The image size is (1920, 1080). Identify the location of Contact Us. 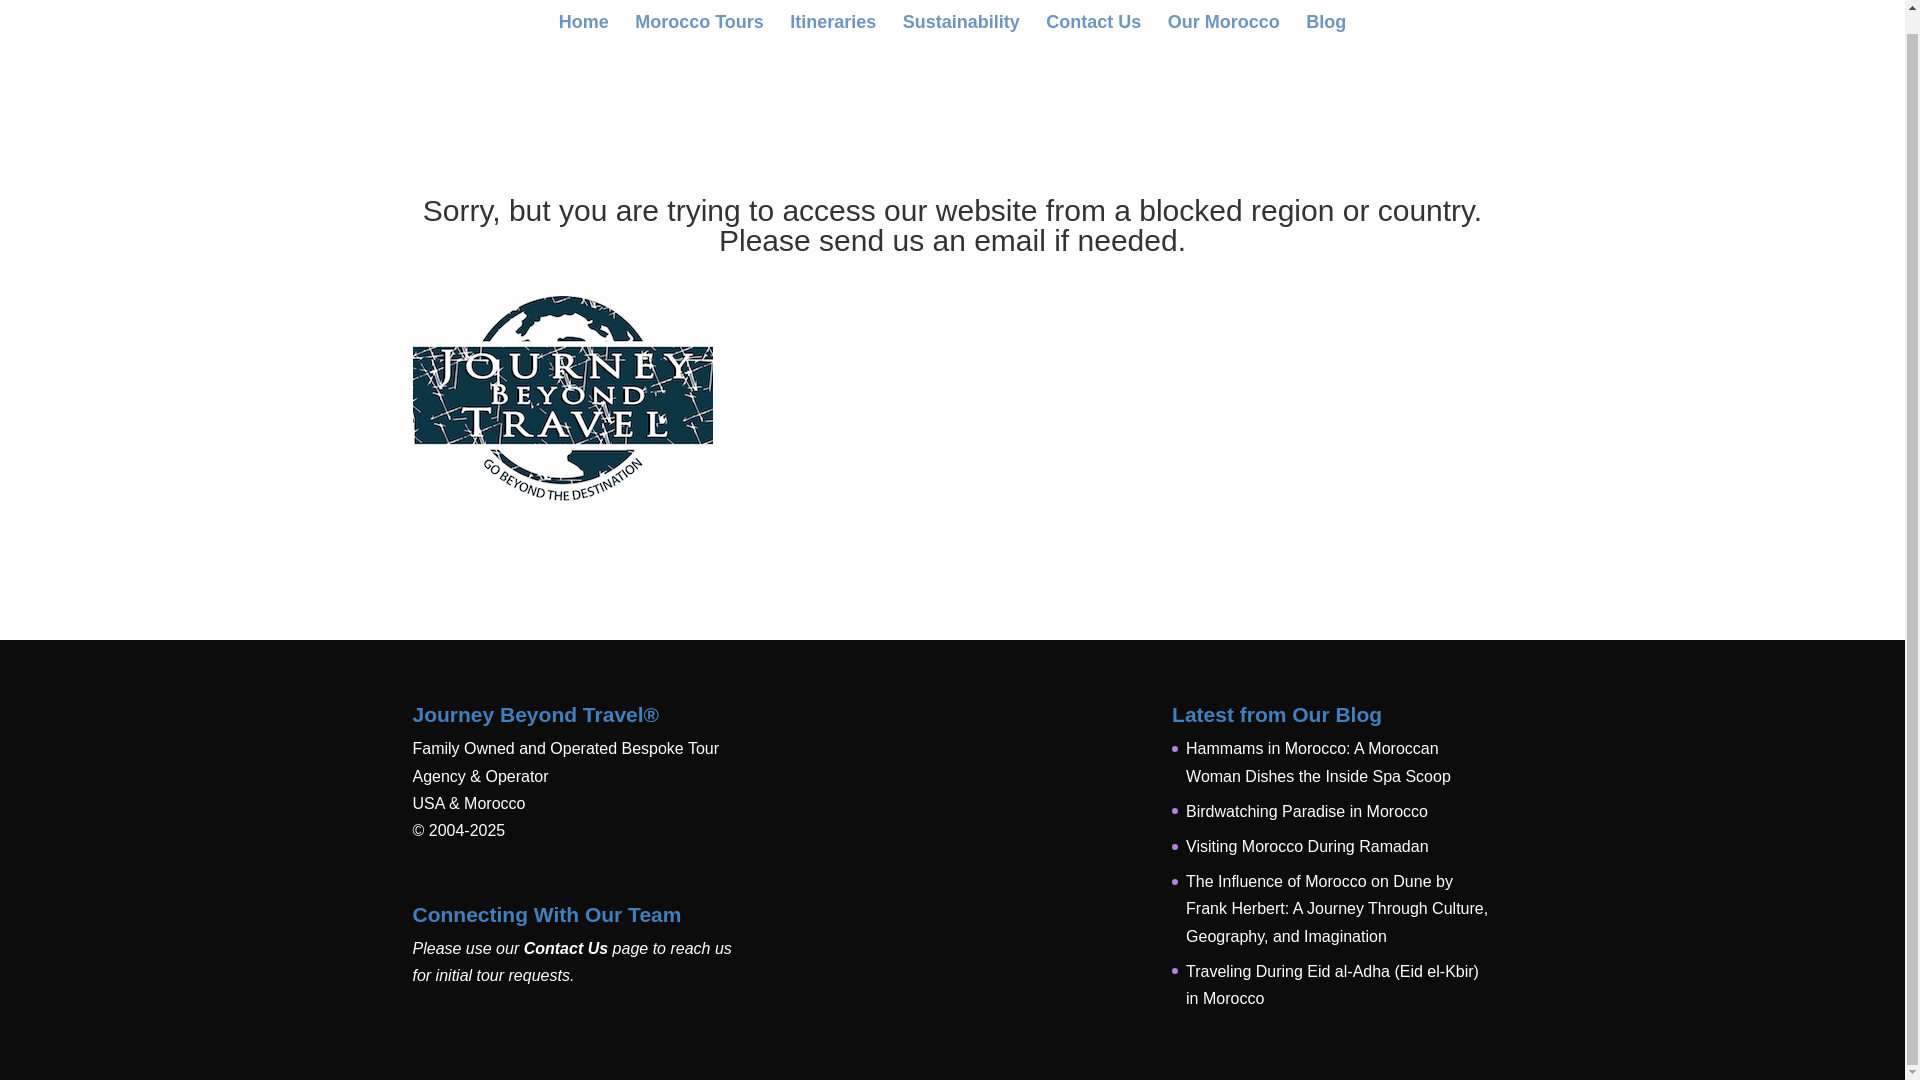
(1093, 12).